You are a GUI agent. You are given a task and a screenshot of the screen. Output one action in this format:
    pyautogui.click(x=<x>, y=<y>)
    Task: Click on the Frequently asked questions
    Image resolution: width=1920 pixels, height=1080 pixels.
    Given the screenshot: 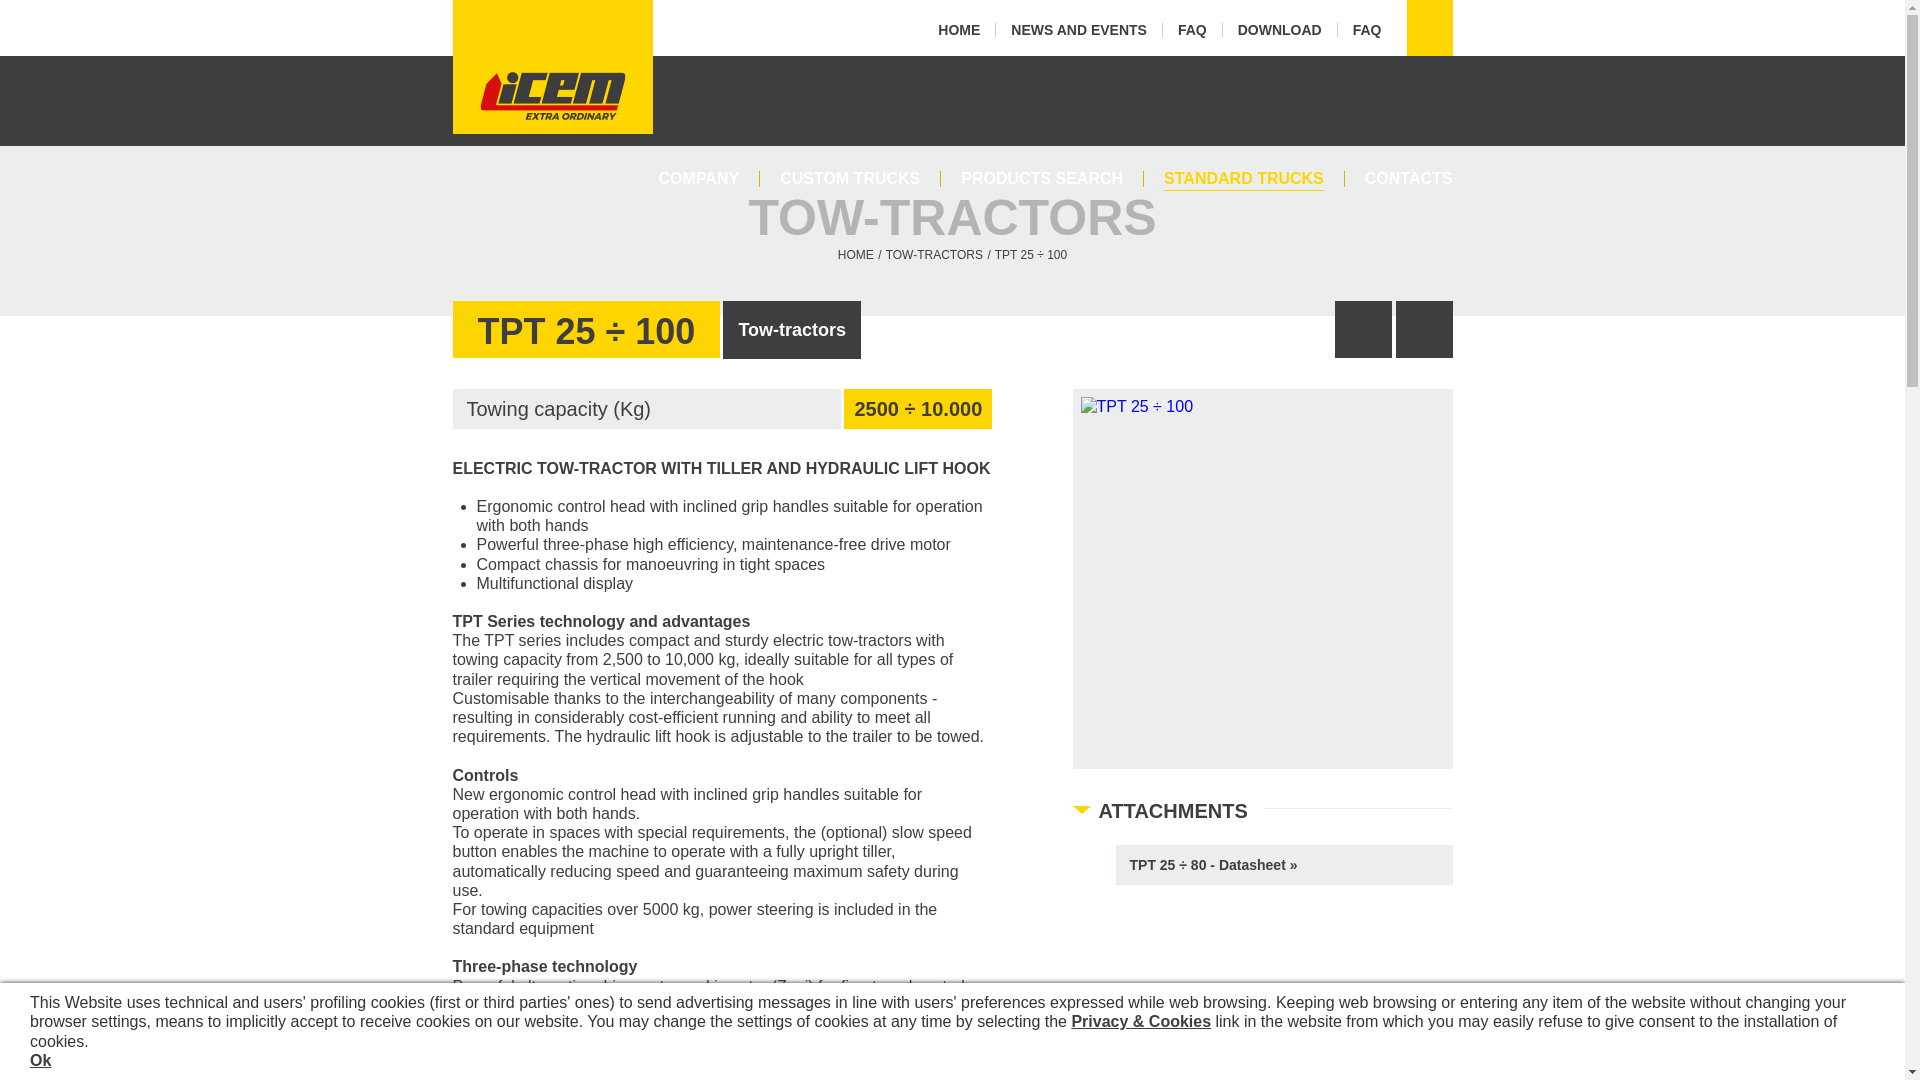 What is the action you would take?
    pyautogui.click(x=1192, y=29)
    